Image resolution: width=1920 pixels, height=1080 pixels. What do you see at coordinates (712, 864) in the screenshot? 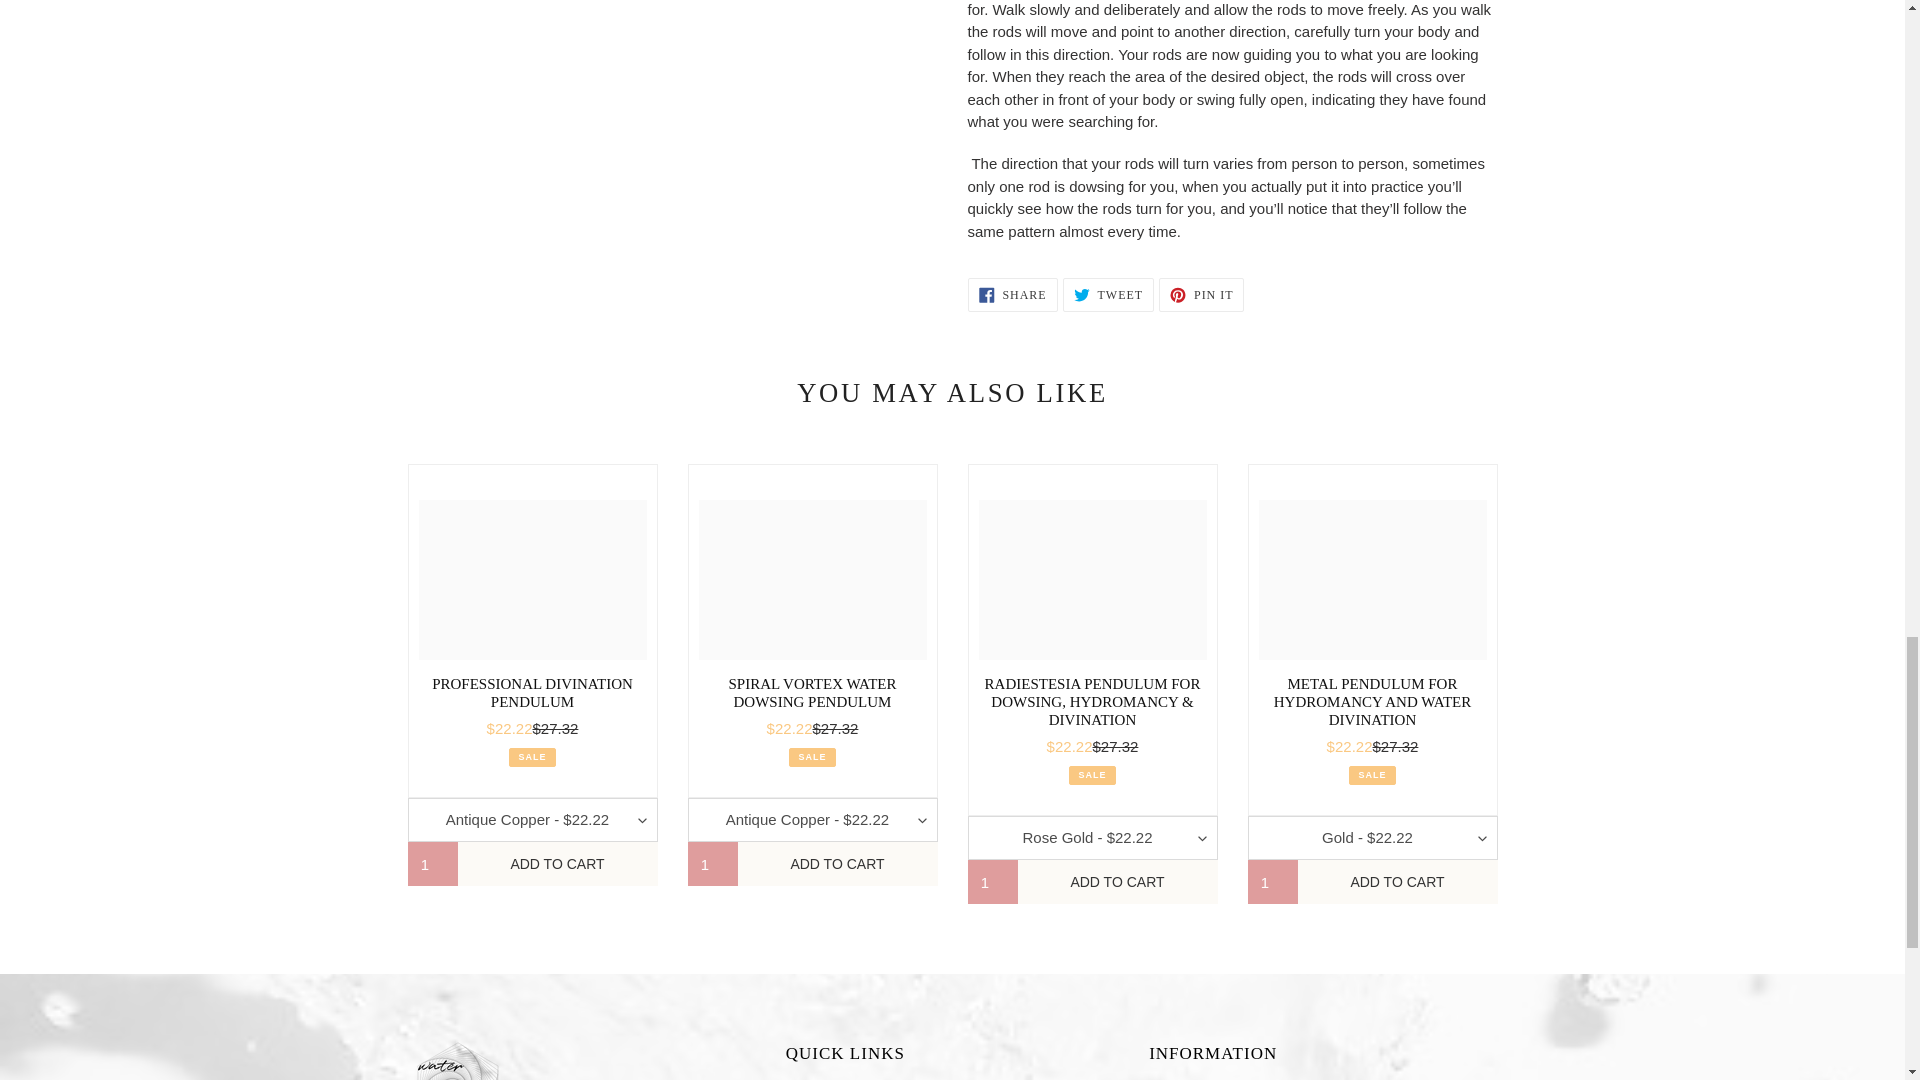
I see `1` at bounding box center [712, 864].